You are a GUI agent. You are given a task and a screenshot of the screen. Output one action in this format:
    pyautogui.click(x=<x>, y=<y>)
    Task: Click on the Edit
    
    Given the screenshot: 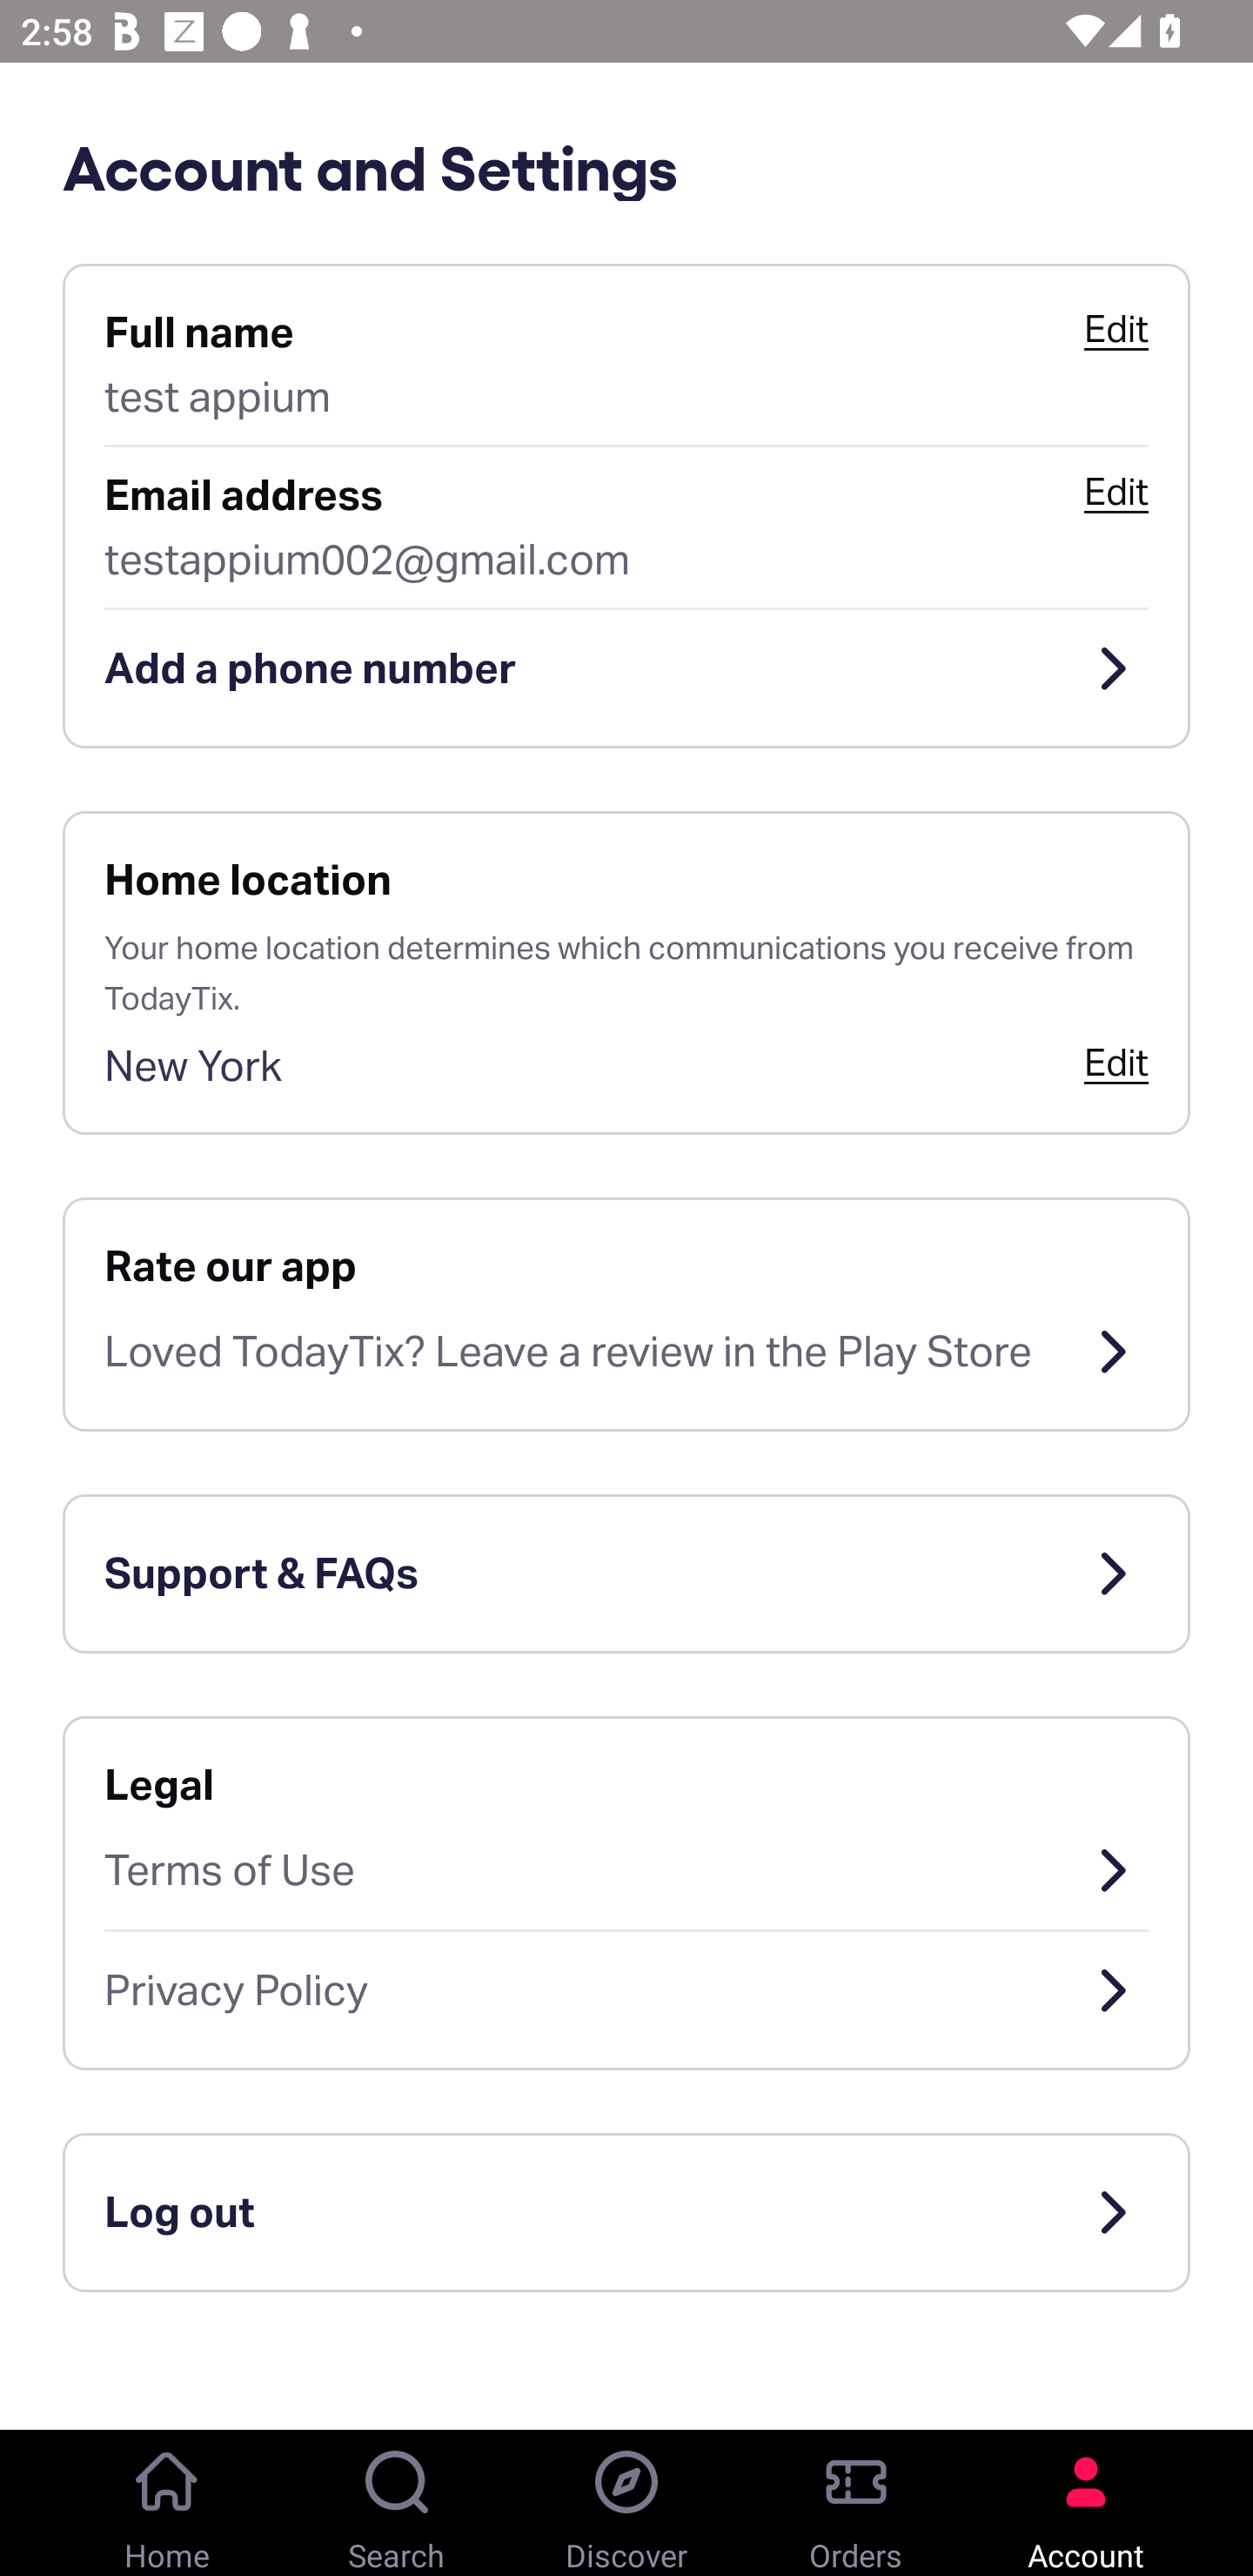 What is the action you would take?
    pyautogui.click(x=1116, y=329)
    